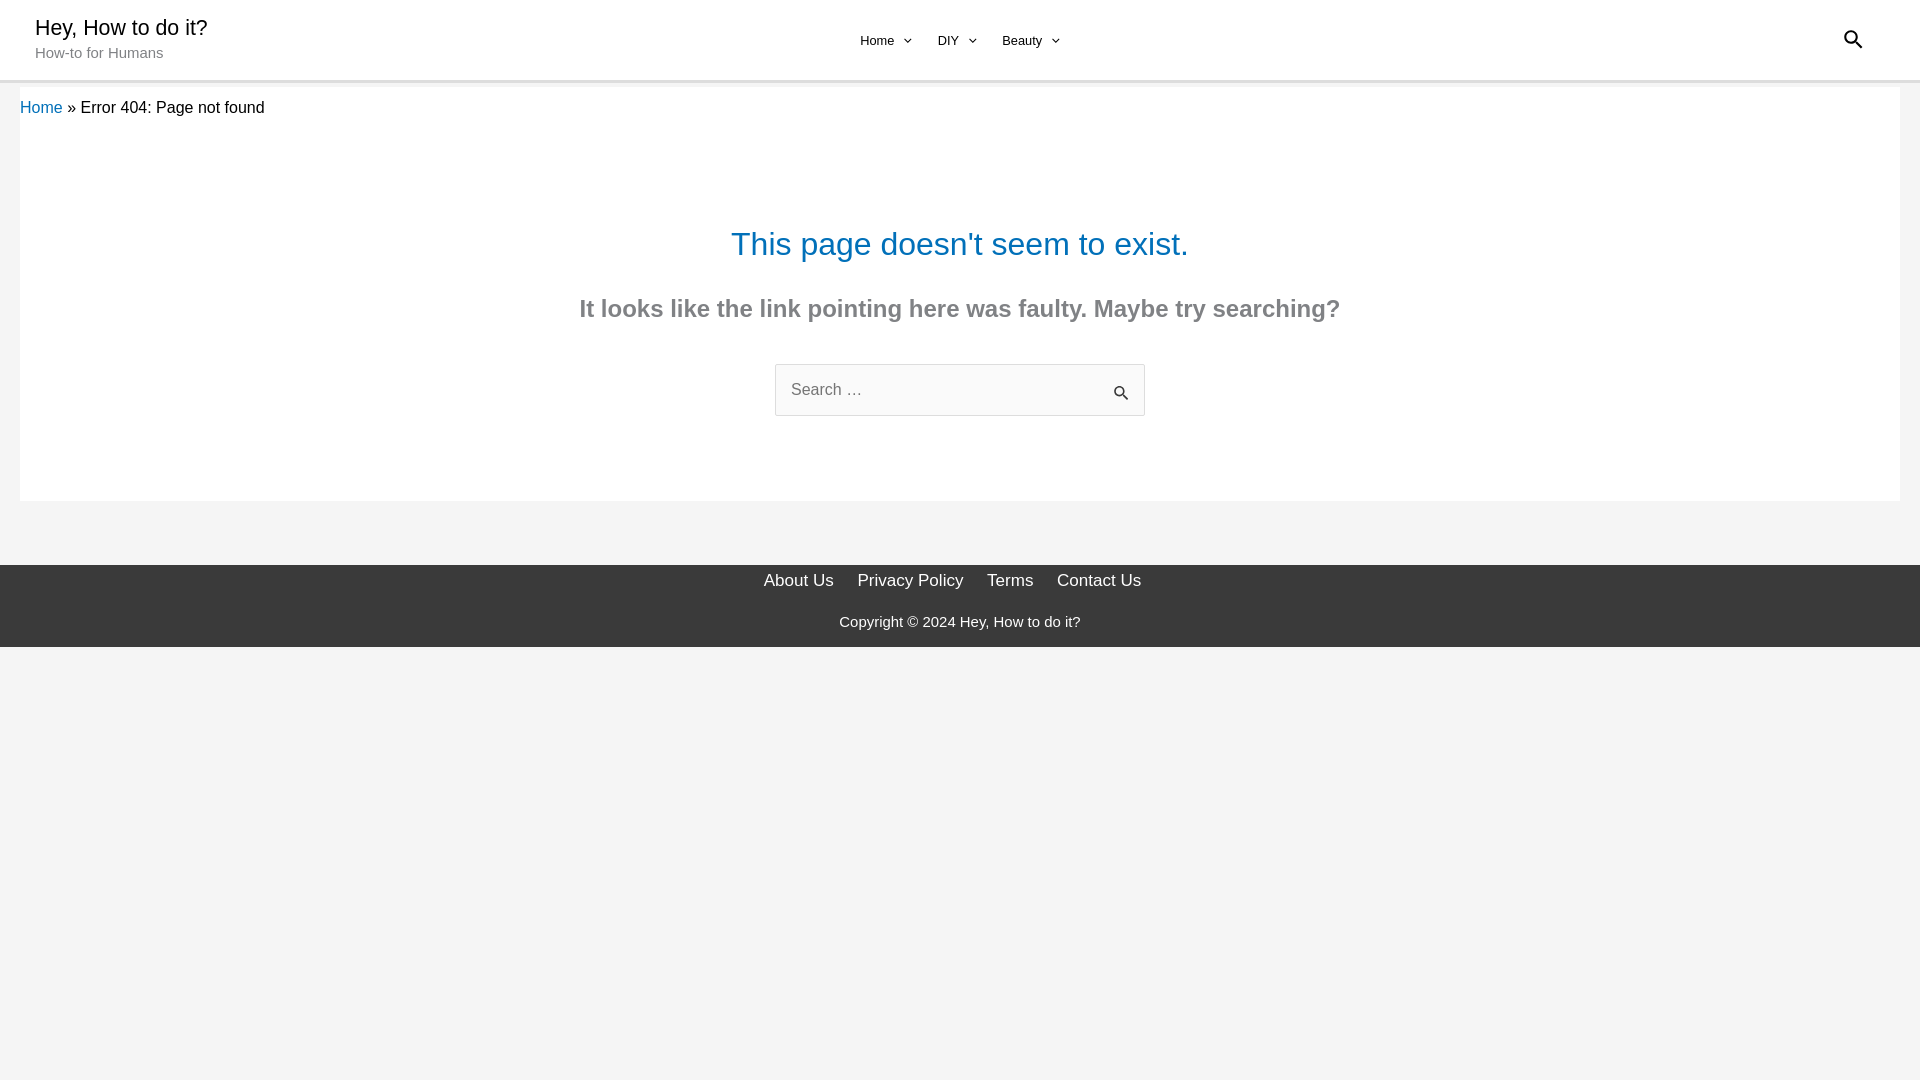  Describe the element at coordinates (884, 40) in the screenshot. I see `Home` at that location.